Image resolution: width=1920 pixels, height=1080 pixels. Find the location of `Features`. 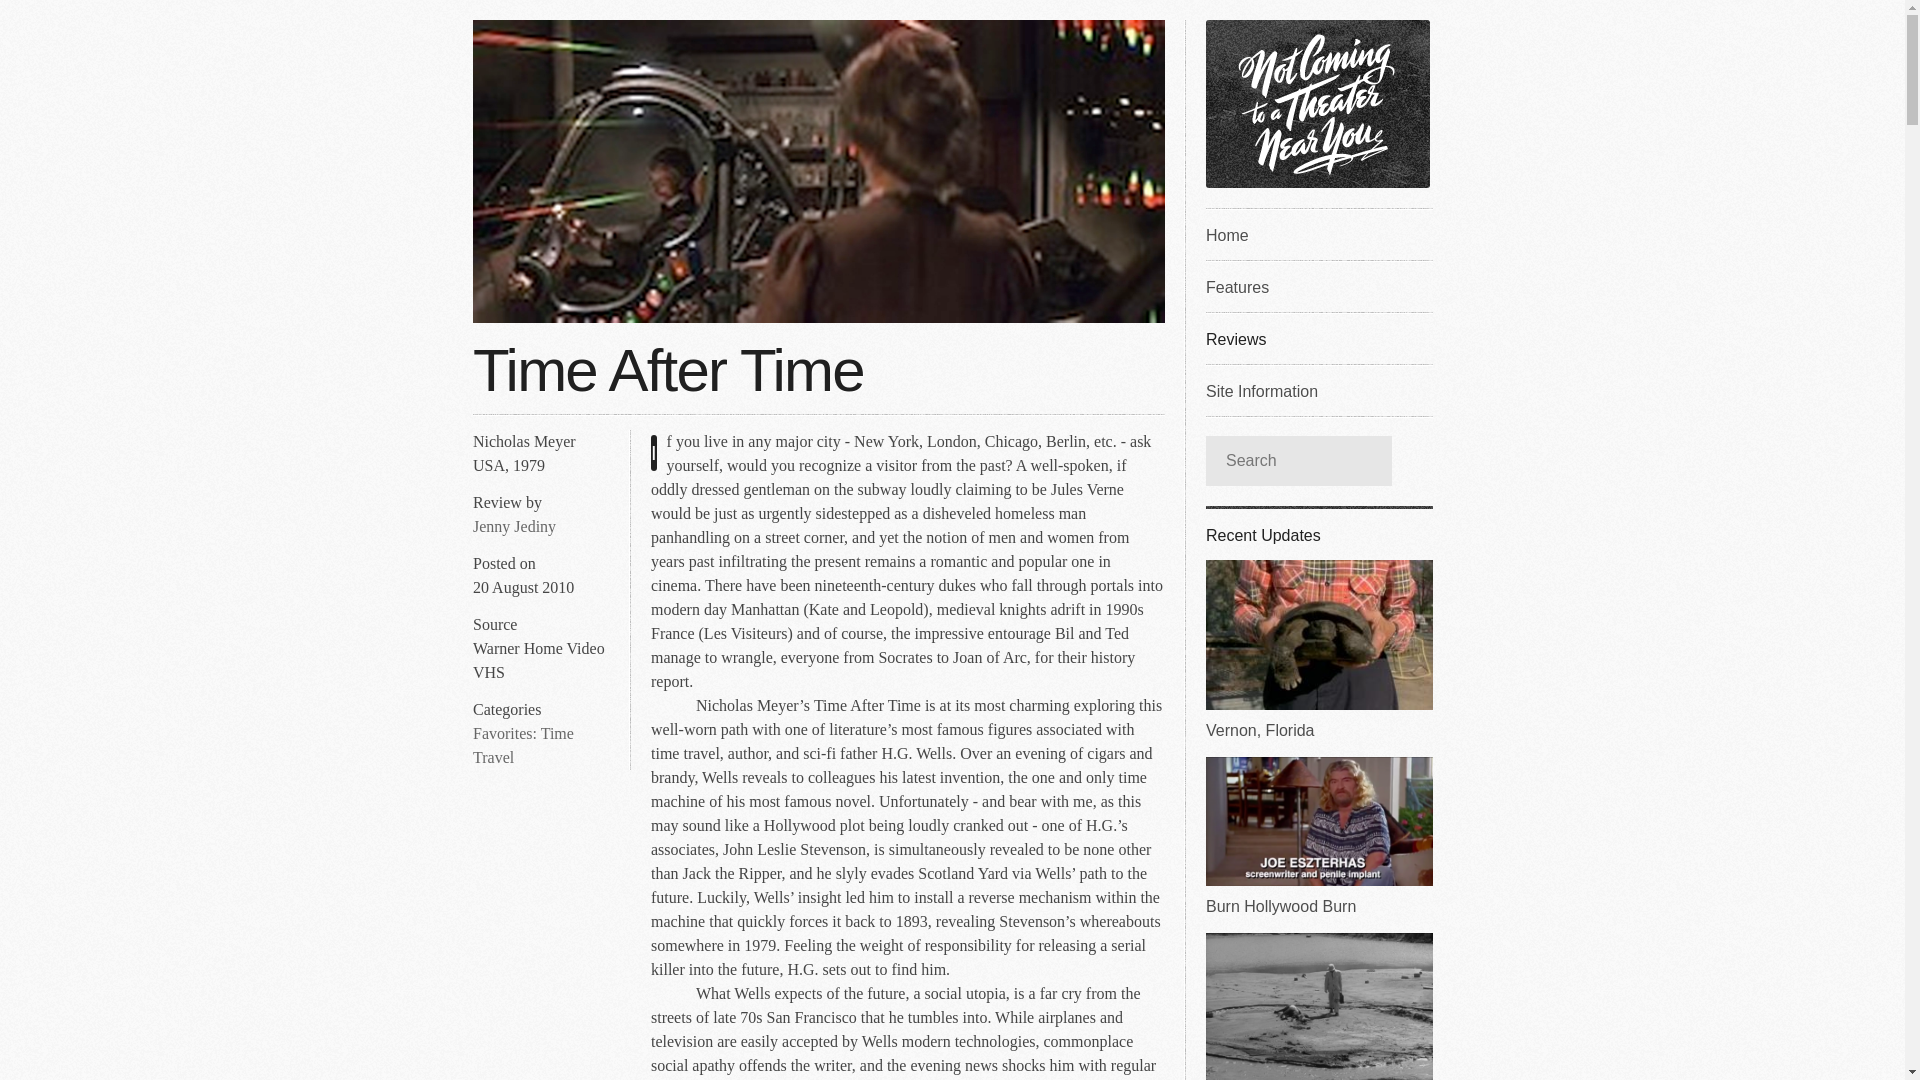

Features is located at coordinates (1318, 286).